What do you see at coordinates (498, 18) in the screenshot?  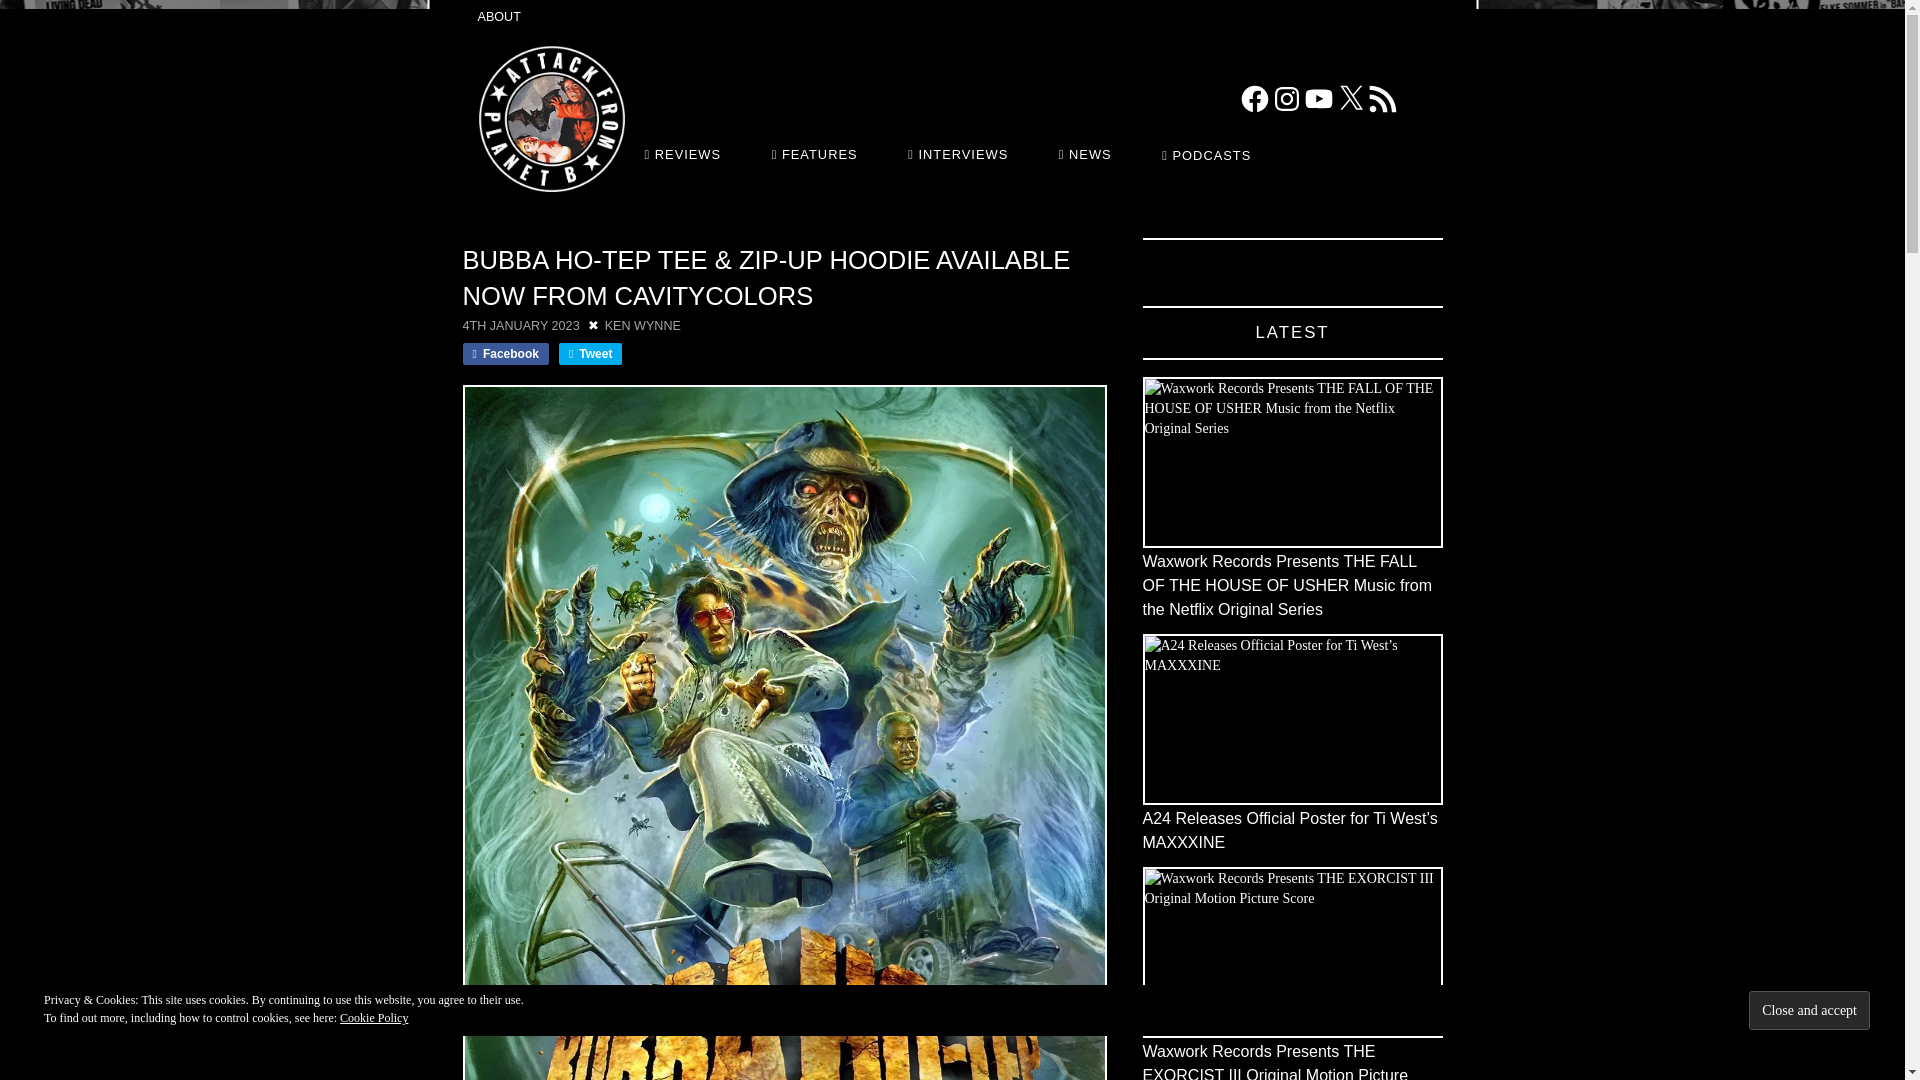 I see `ABOUT` at bounding box center [498, 18].